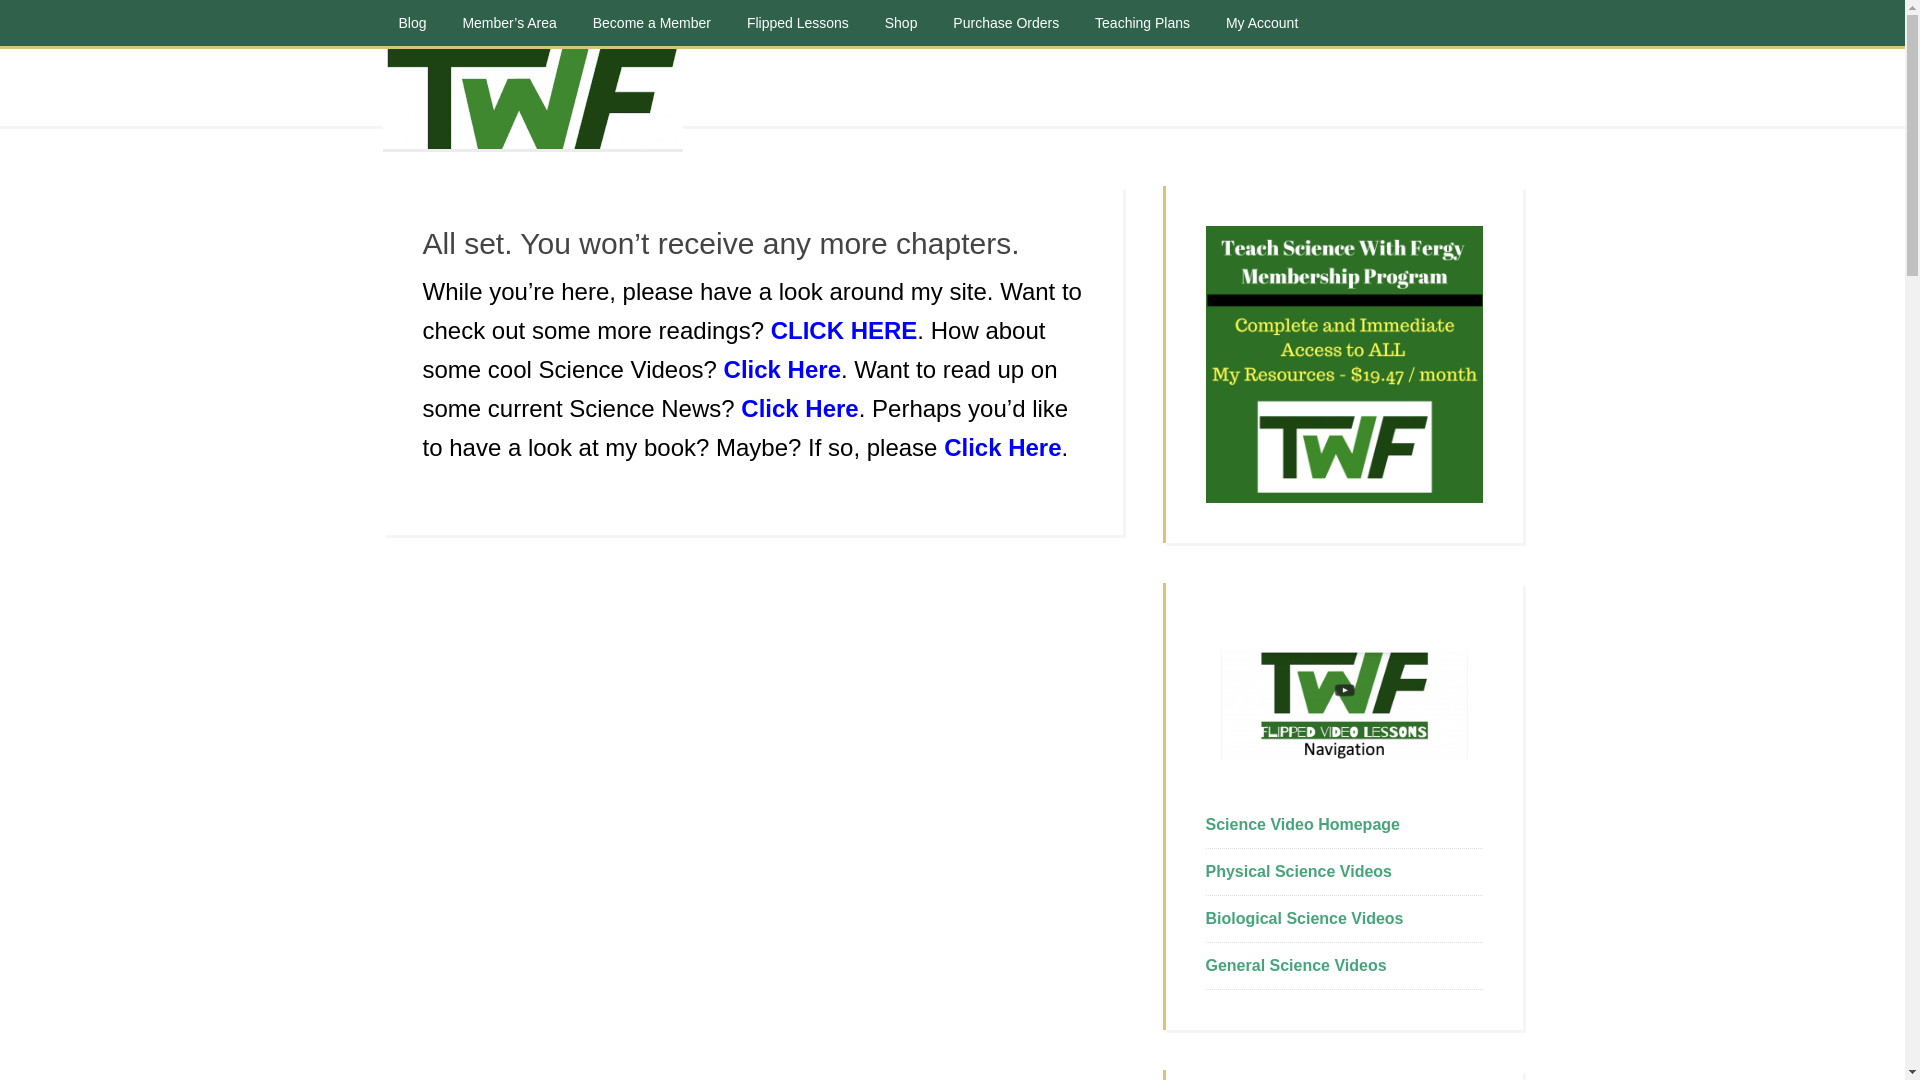  What do you see at coordinates (901, 23) in the screenshot?
I see `Shop` at bounding box center [901, 23].